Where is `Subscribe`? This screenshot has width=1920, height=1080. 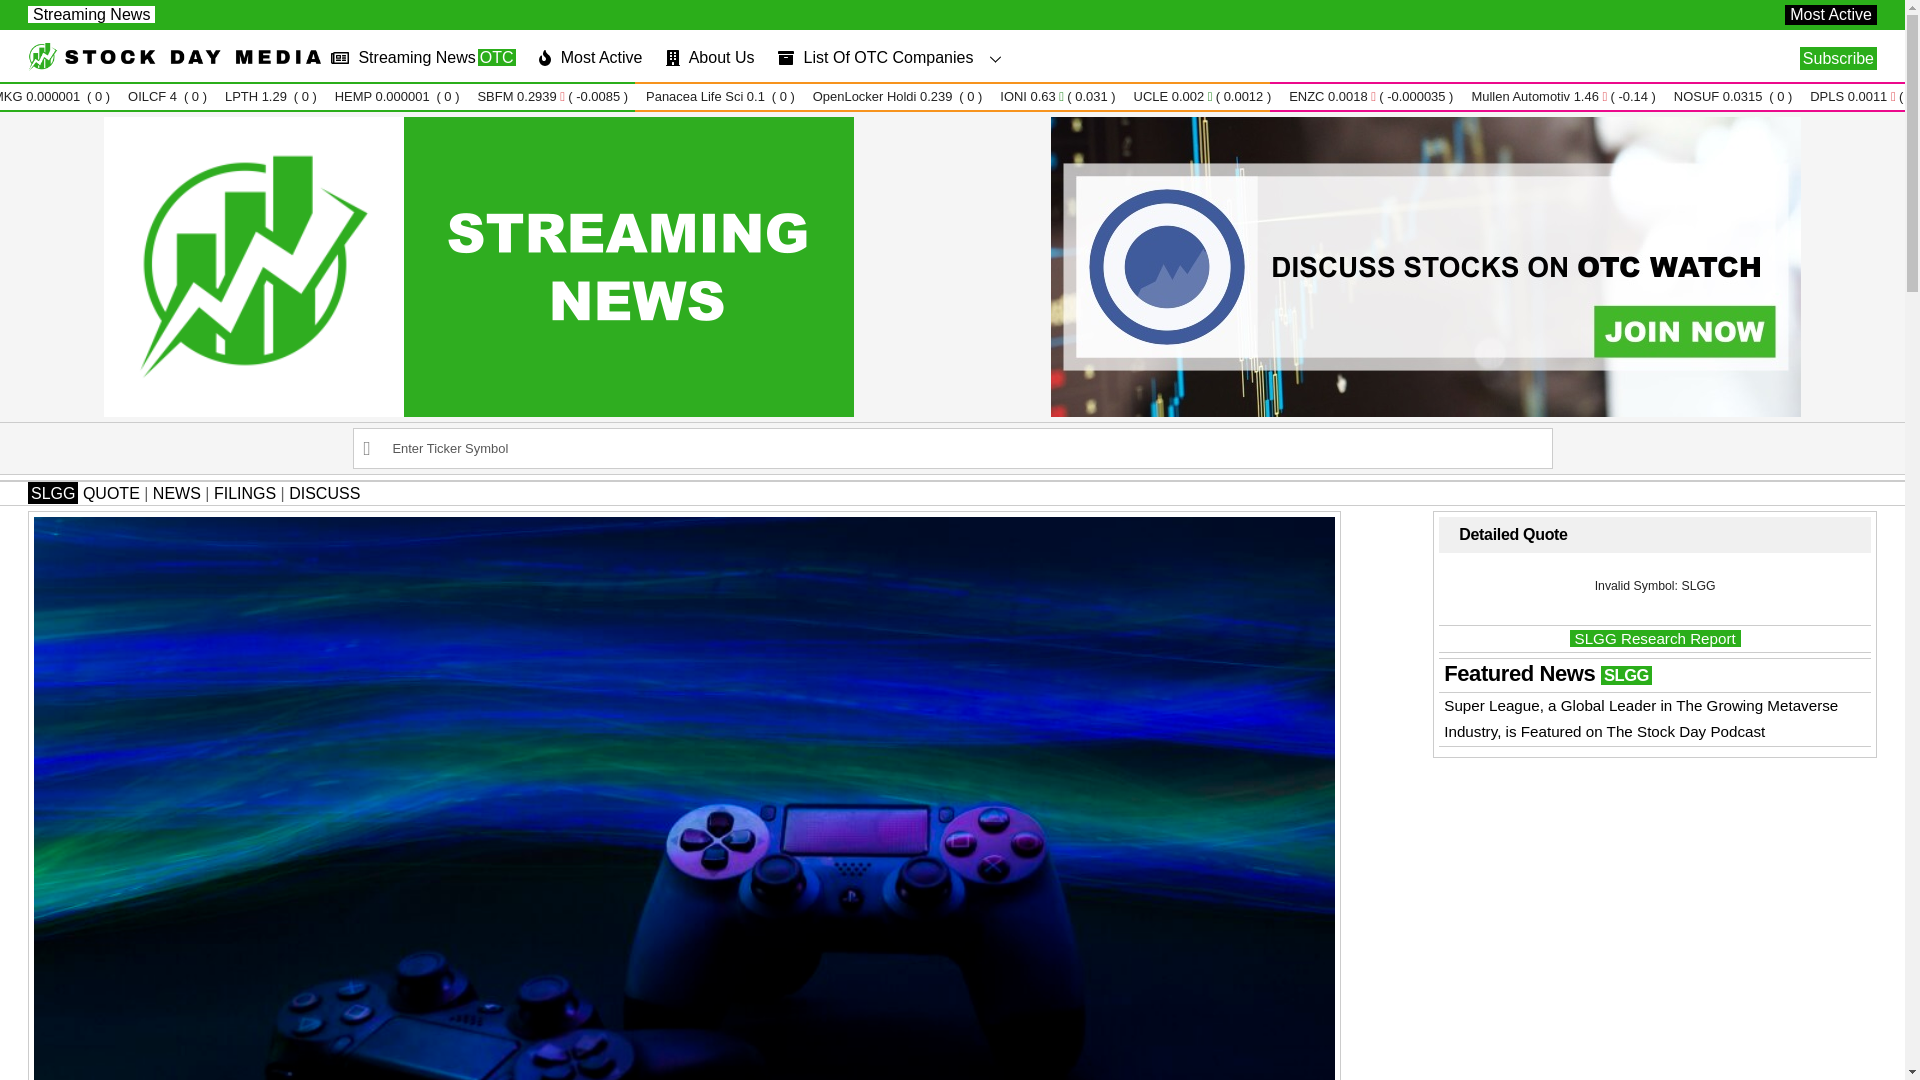 Subscribe is located at coordinates (92, 14).